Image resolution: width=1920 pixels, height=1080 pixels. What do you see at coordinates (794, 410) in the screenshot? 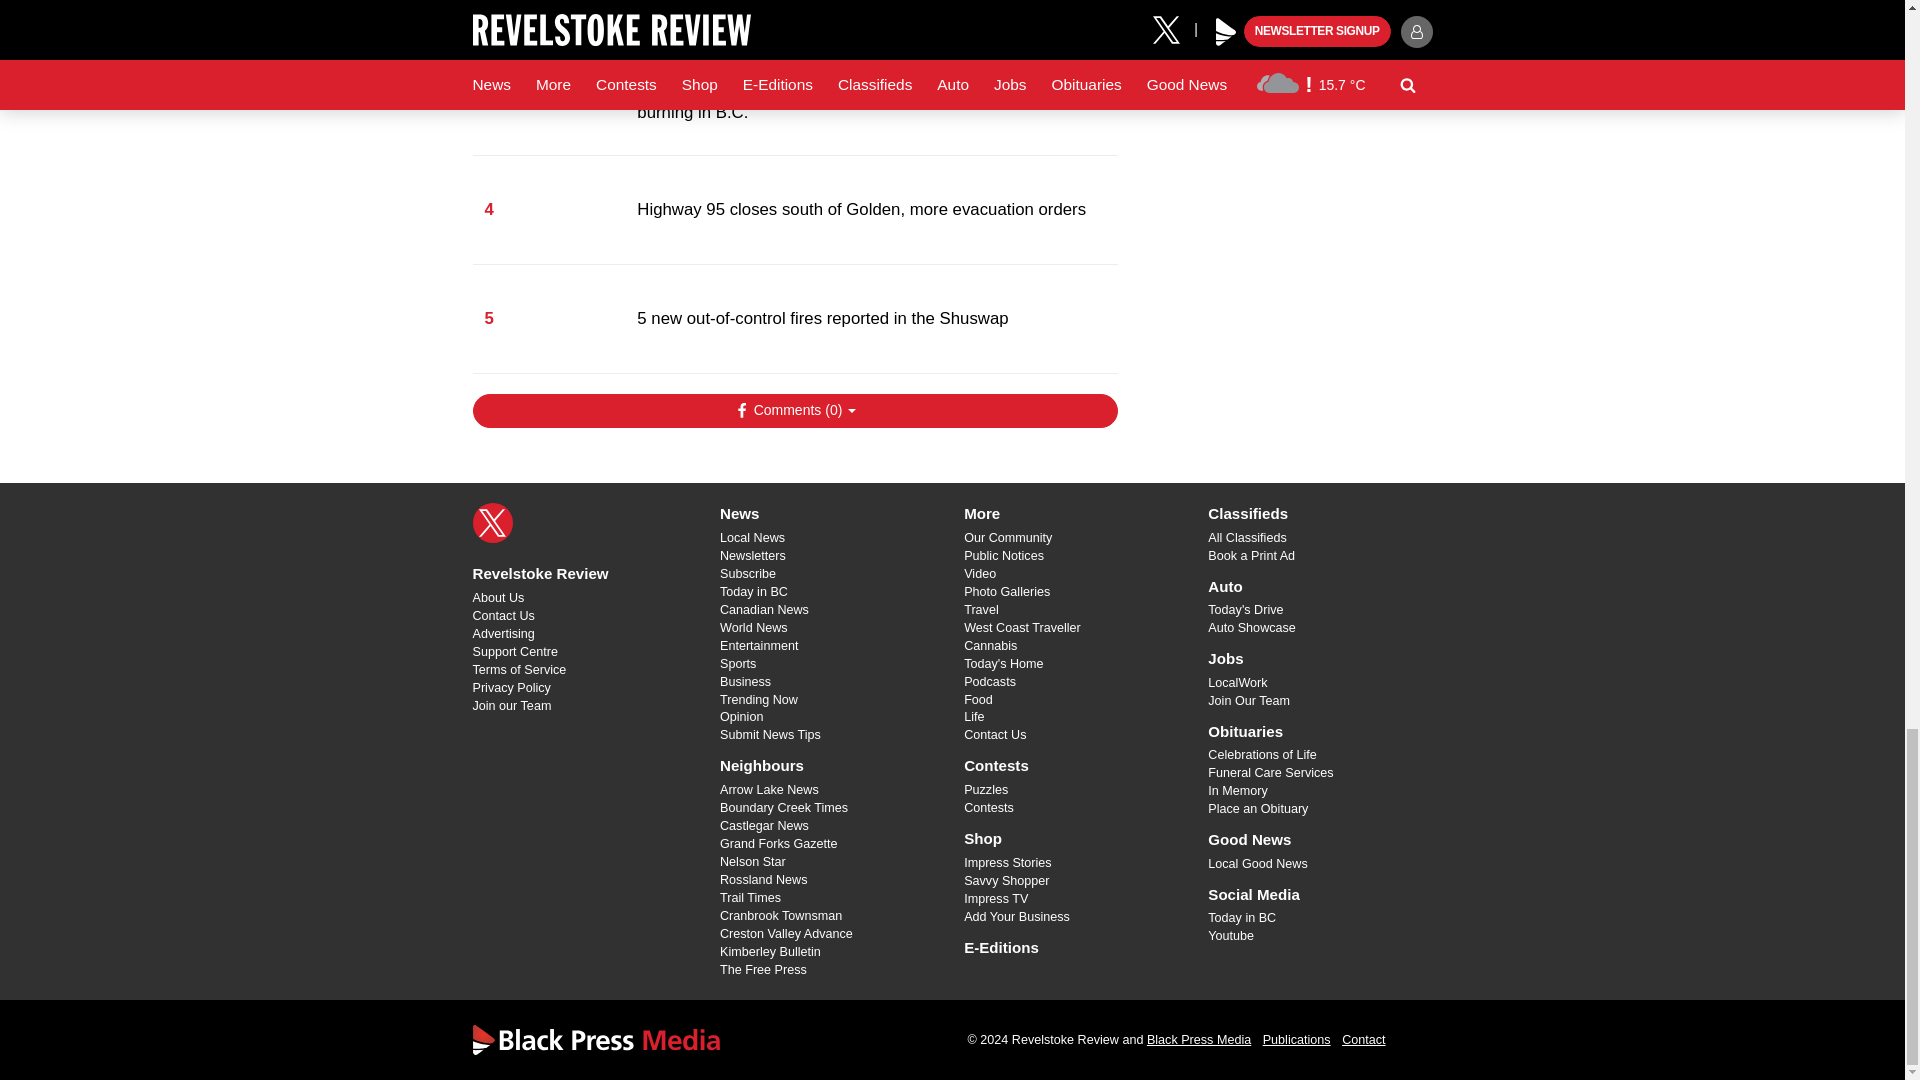
I see `Show Comments` at bounding box center [794, 410].